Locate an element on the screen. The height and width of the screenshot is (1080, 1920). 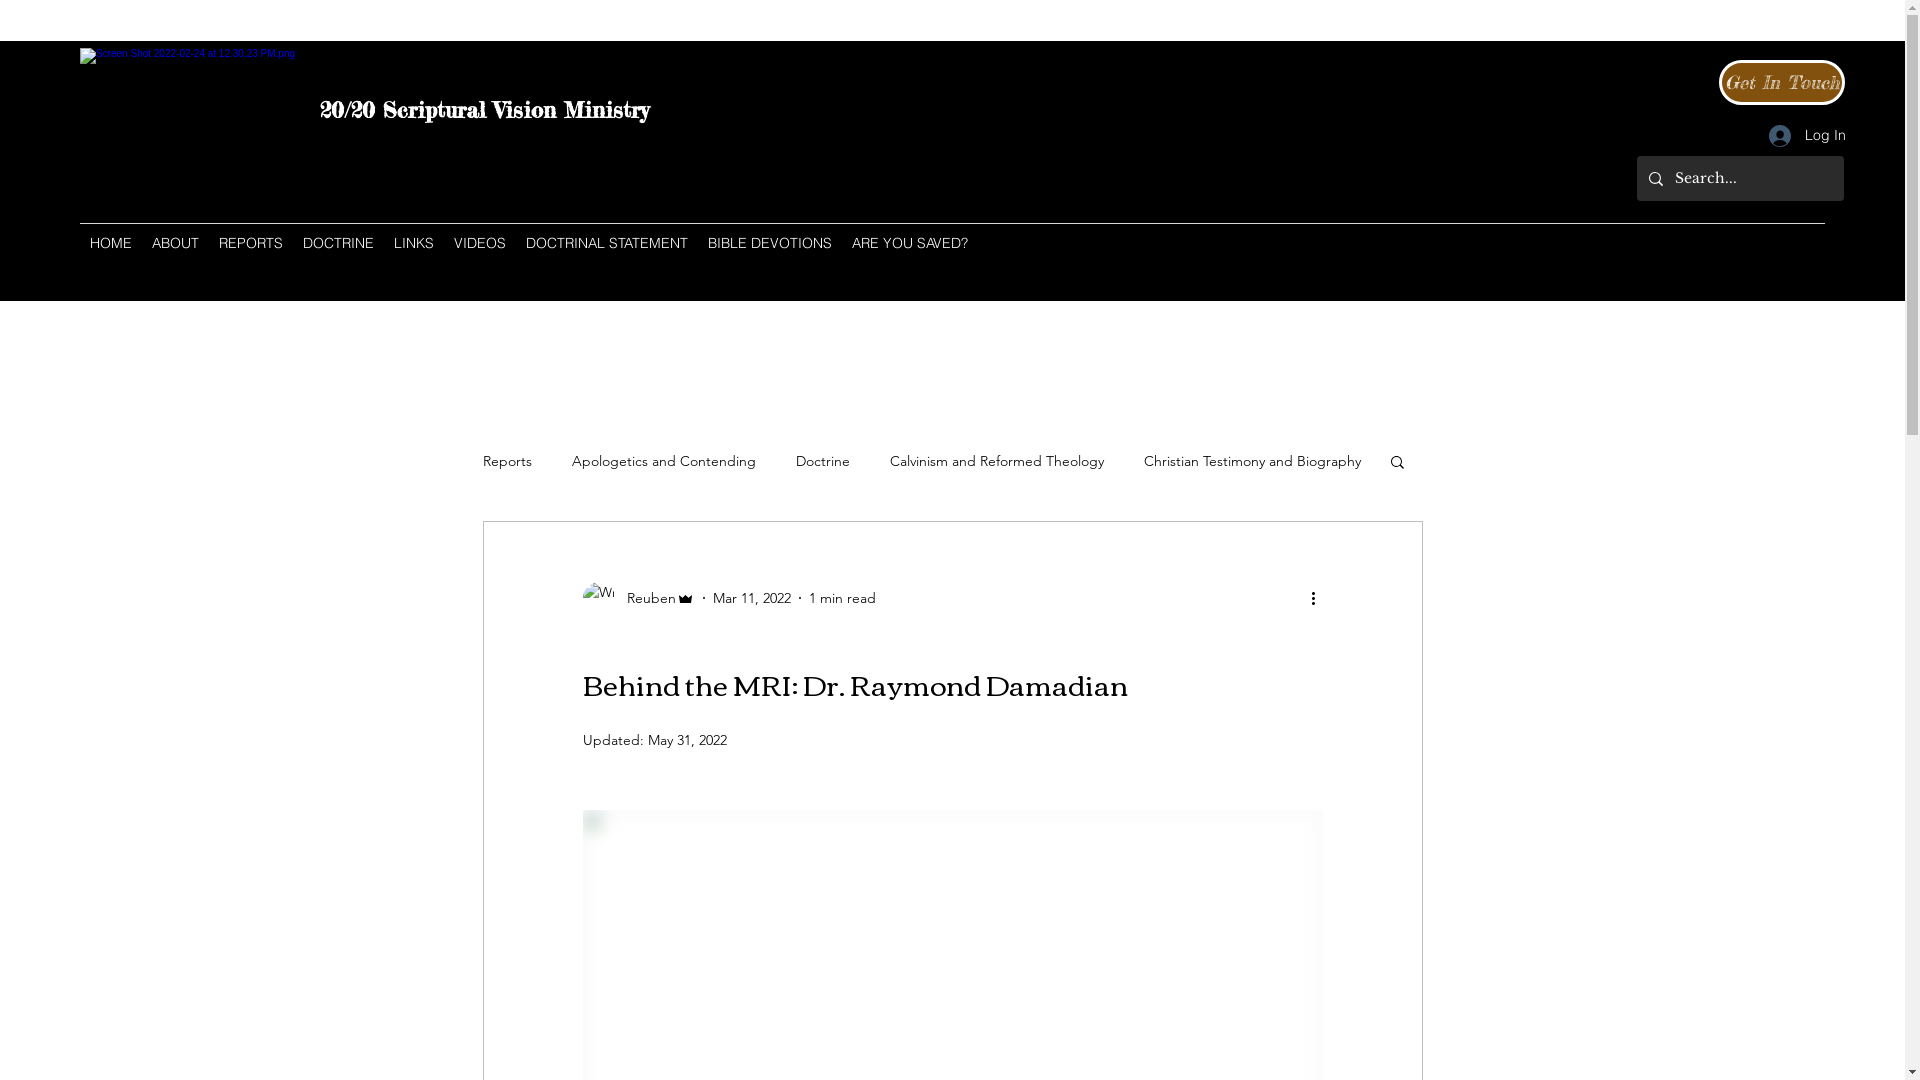
LINKS is located at coordinates (414, 243).